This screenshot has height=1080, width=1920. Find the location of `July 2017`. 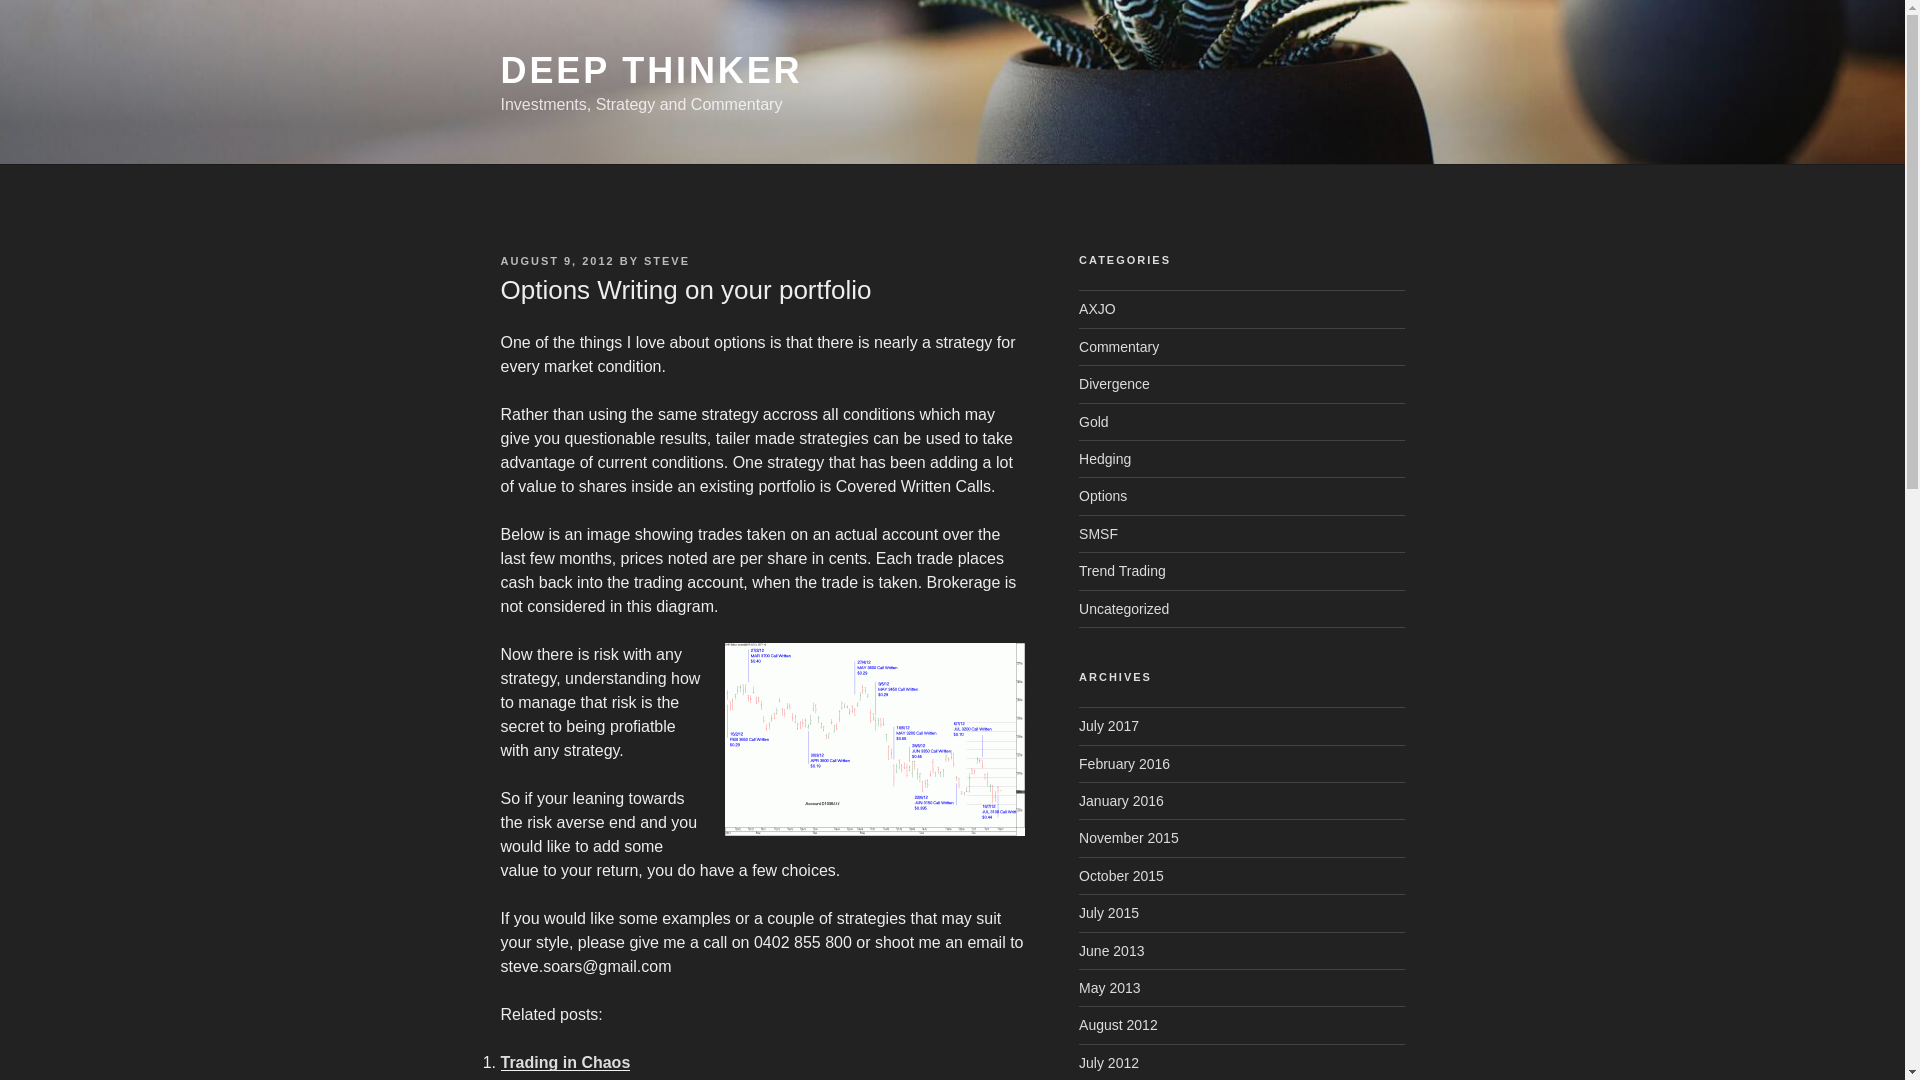

July 2017 is located at coordinates (1108, 726).